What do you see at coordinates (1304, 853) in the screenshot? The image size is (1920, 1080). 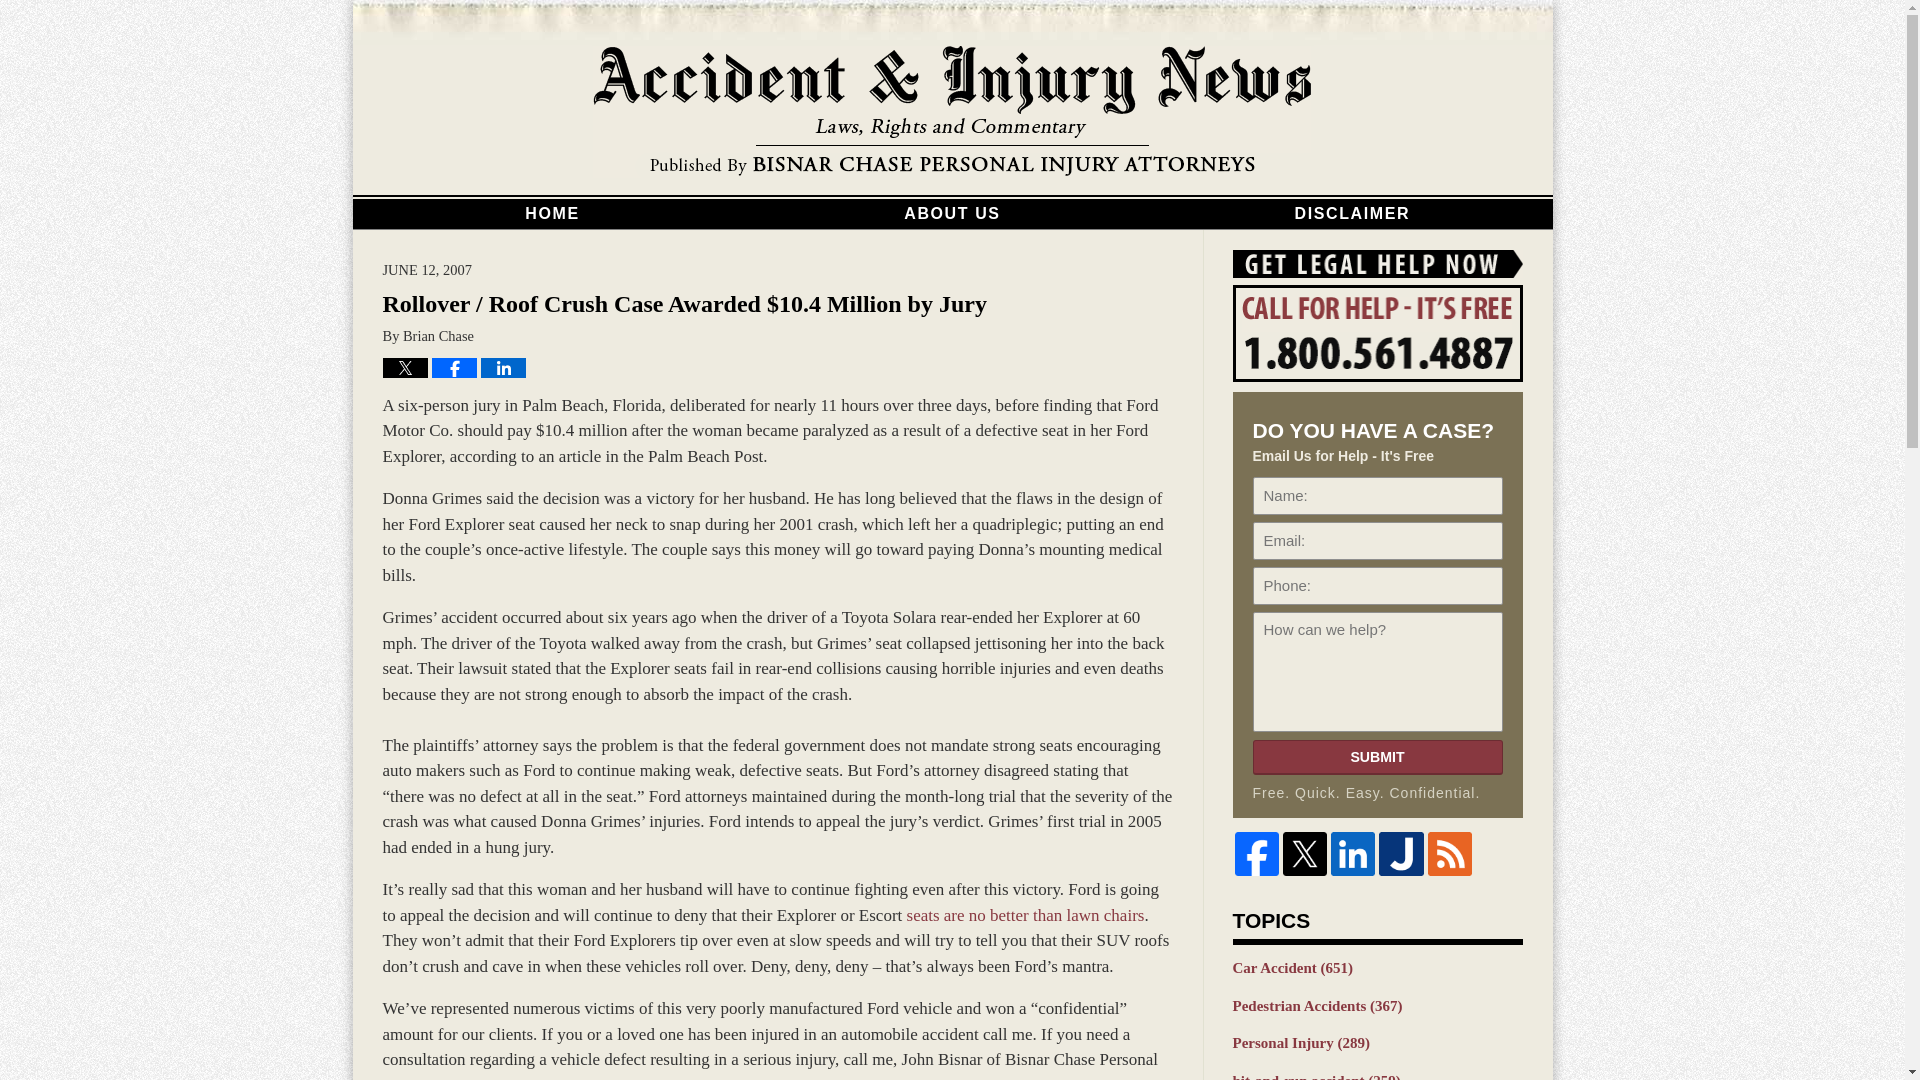 I see `Twitter` at bounding box center [1304, 853].